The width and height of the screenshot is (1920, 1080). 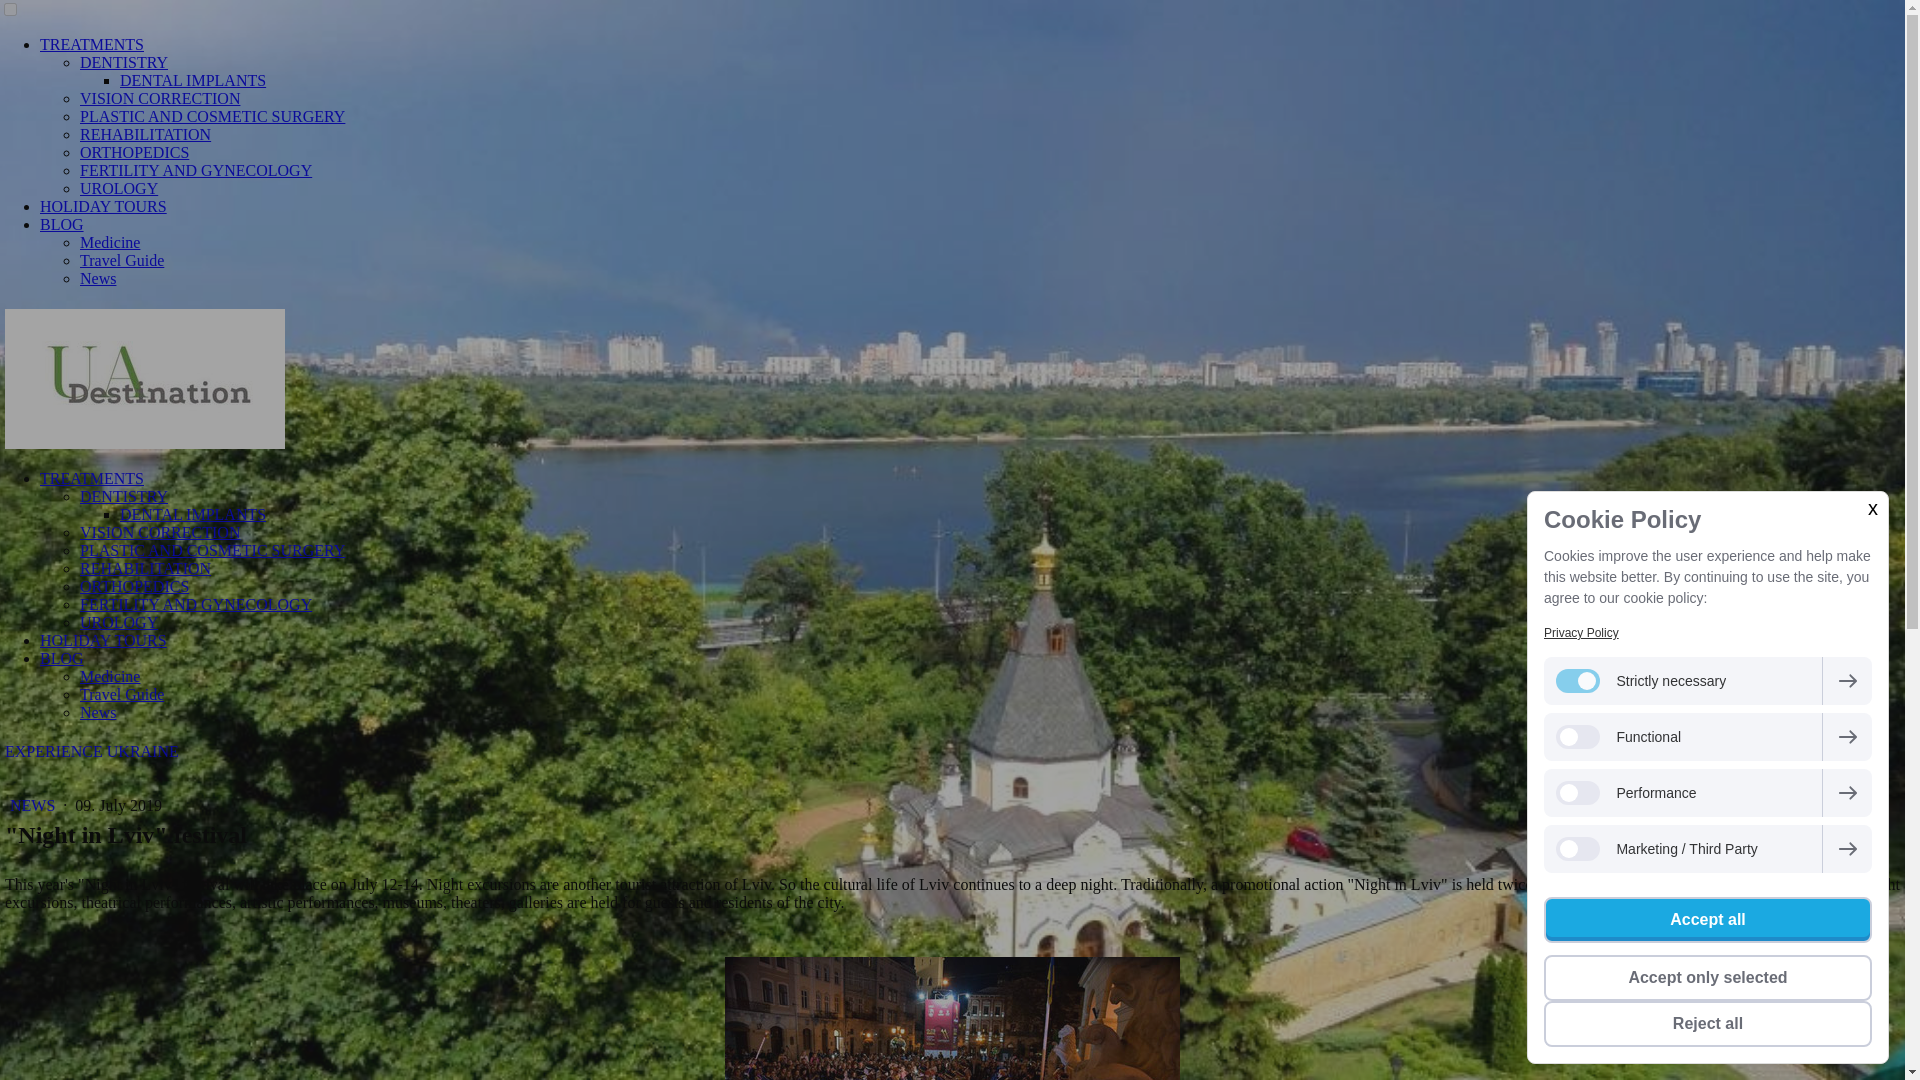 I want to click on TREATMENTS, so click(x=92, y=44).